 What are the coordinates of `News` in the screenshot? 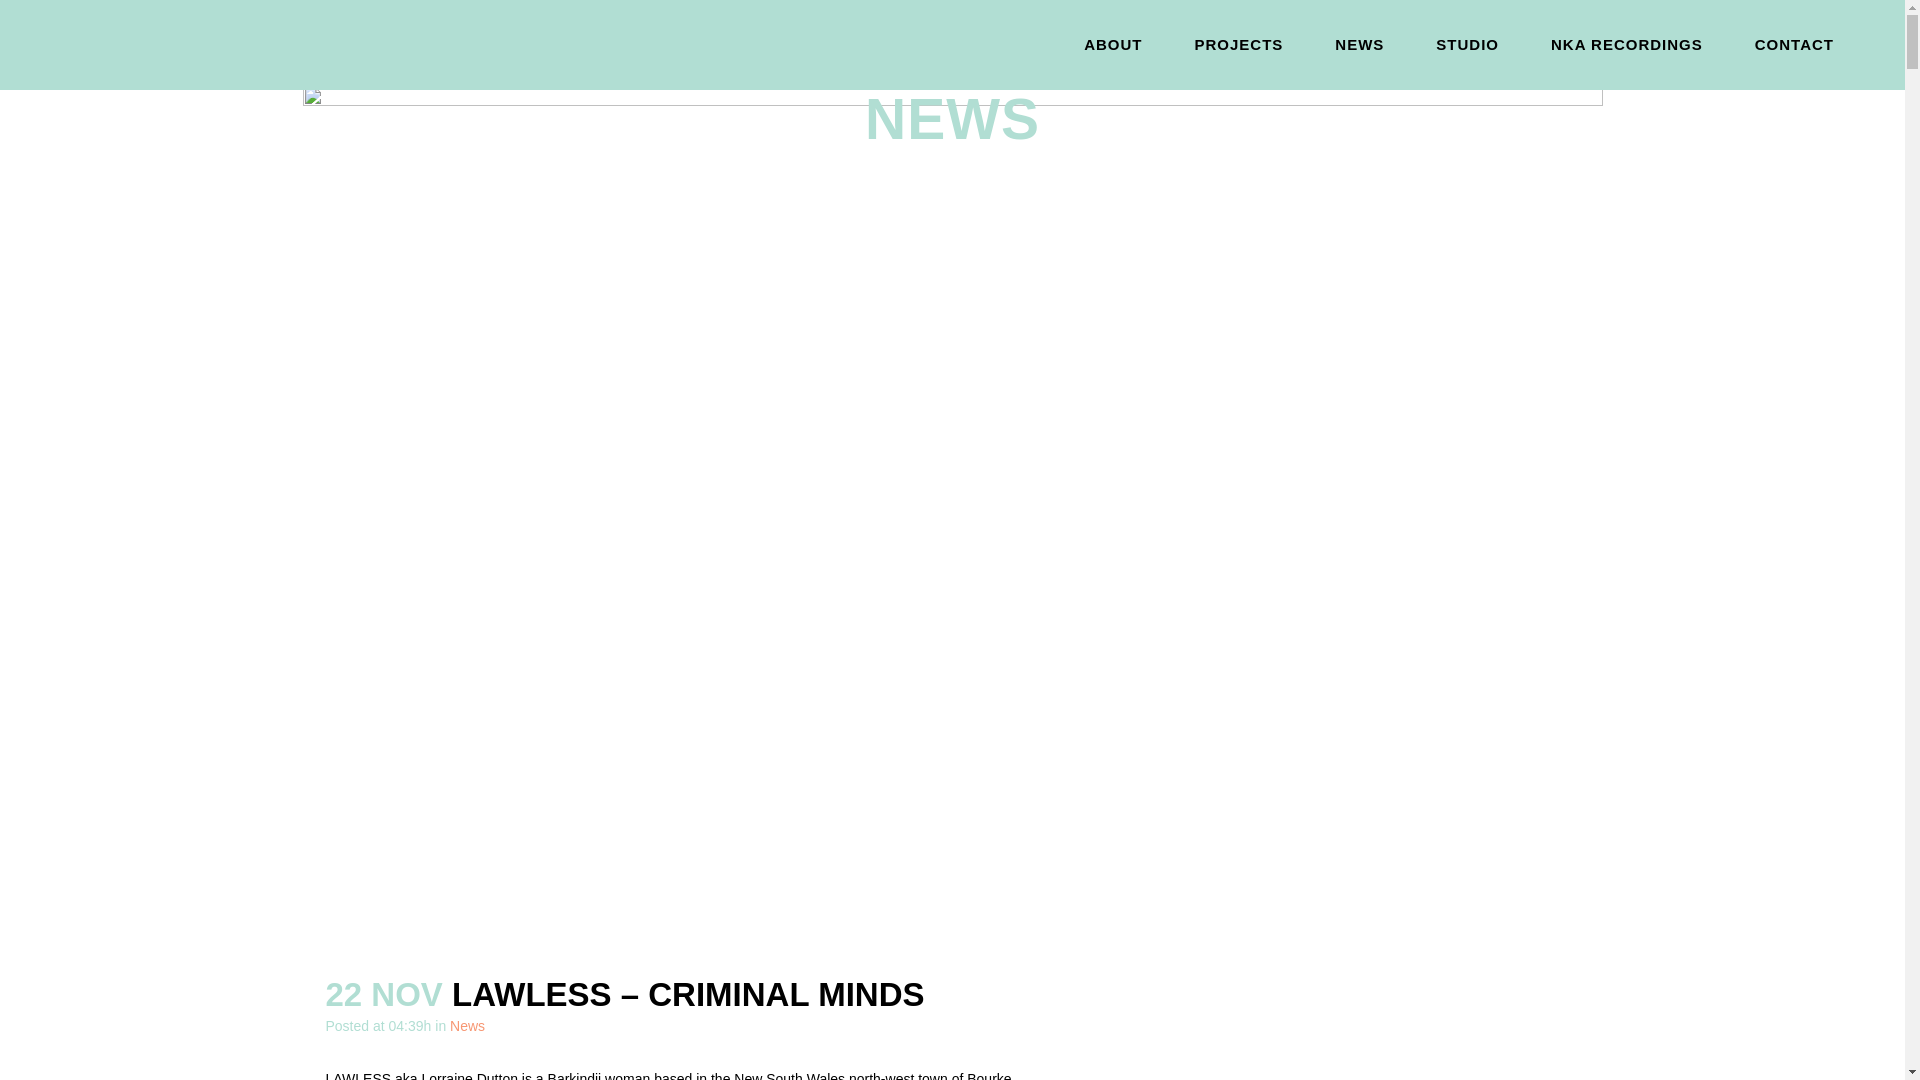 It's located at (467, 1026).